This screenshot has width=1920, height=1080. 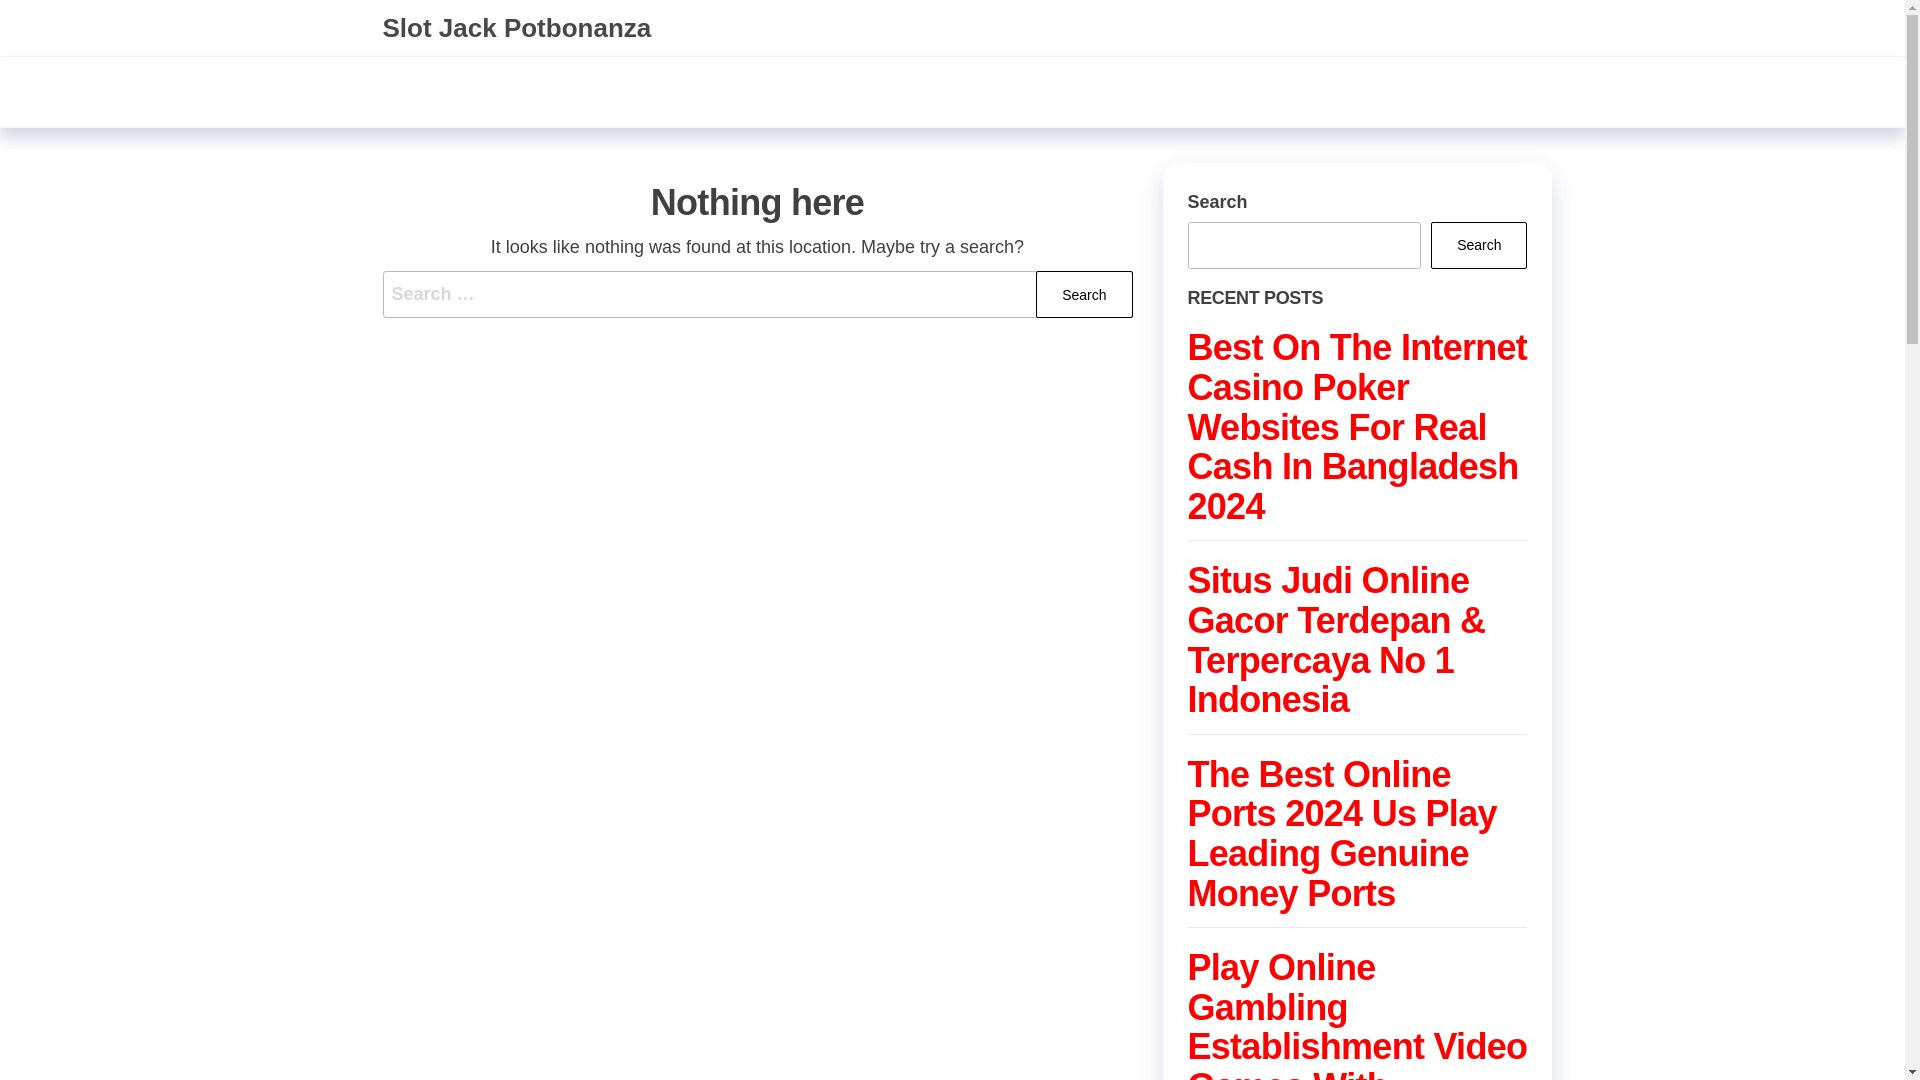 What do you see at coordinates (1478, 245) in the screenshot?
I see `Search` at bounding box center [1478, 245].